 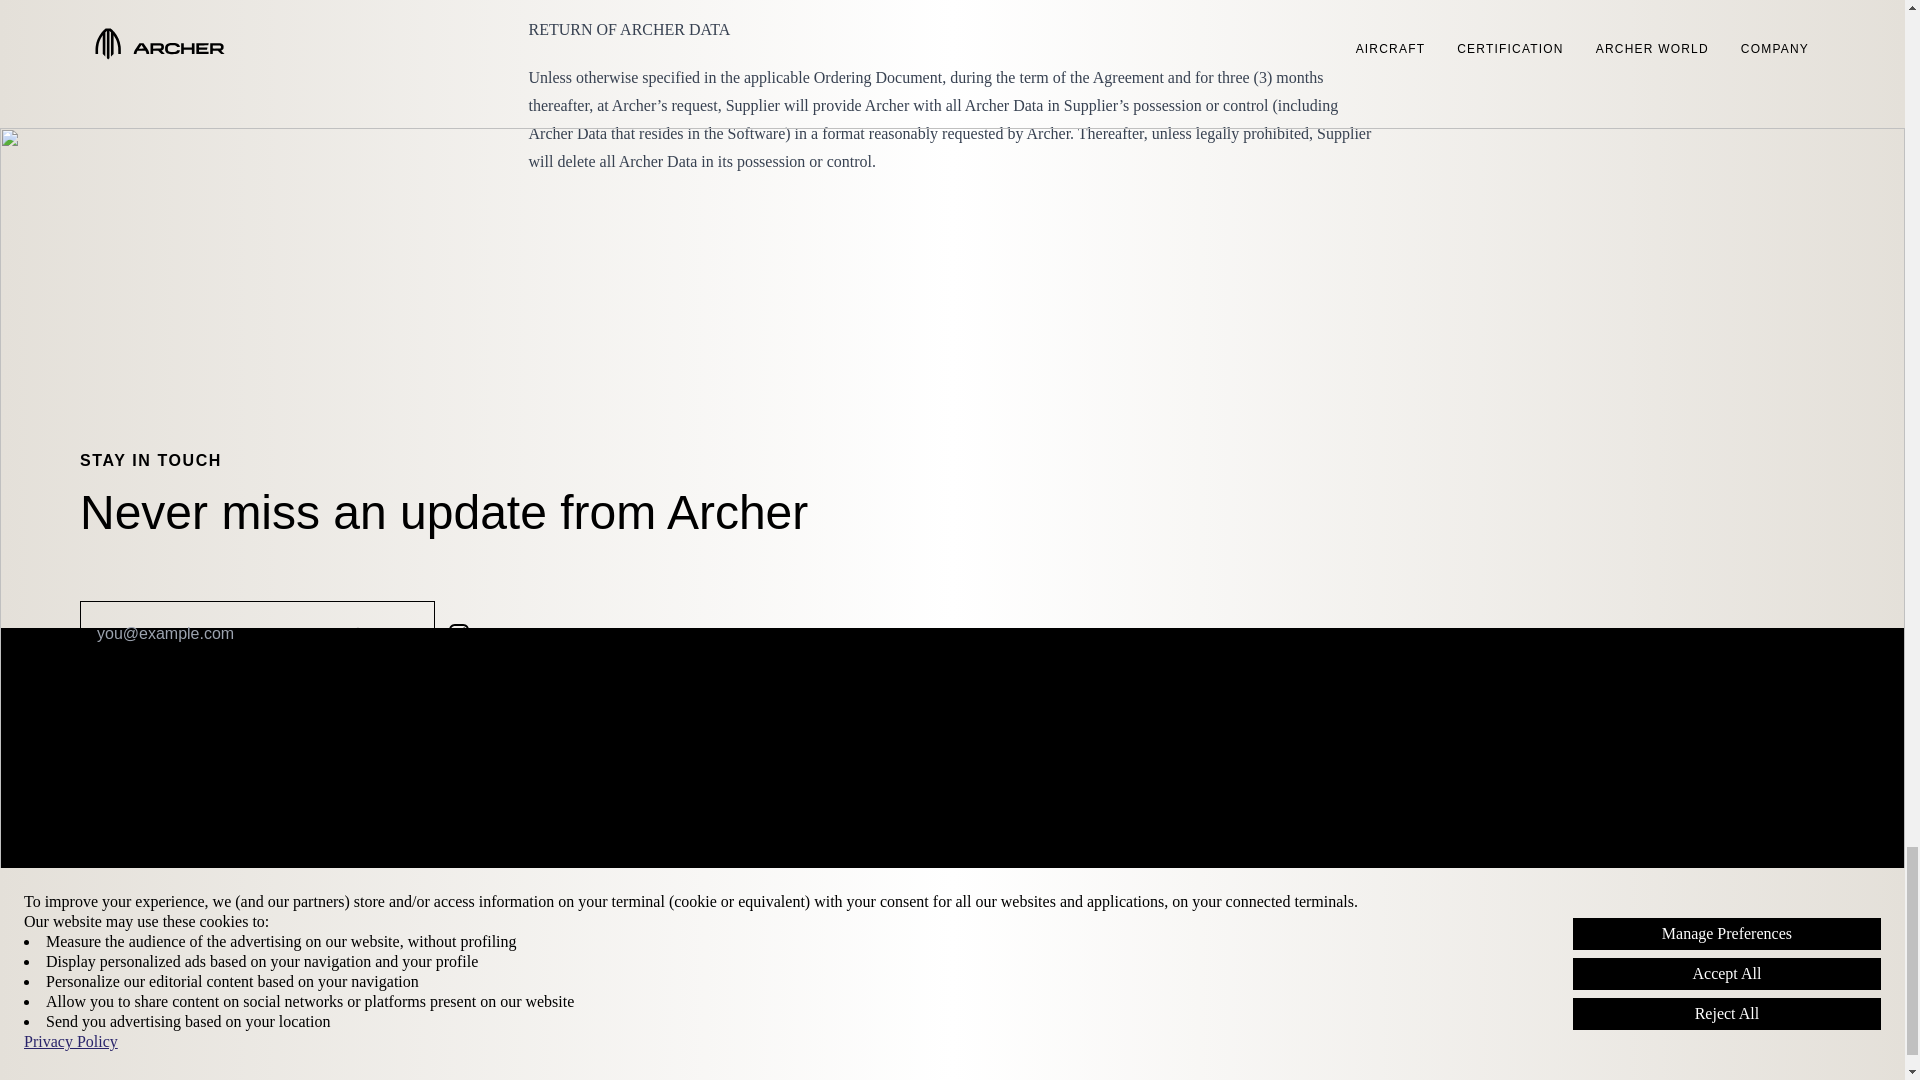 What do you see at coordinates (104, 870) in the screenshot?
I see `Aircraft` at bounding box center [104, 870].